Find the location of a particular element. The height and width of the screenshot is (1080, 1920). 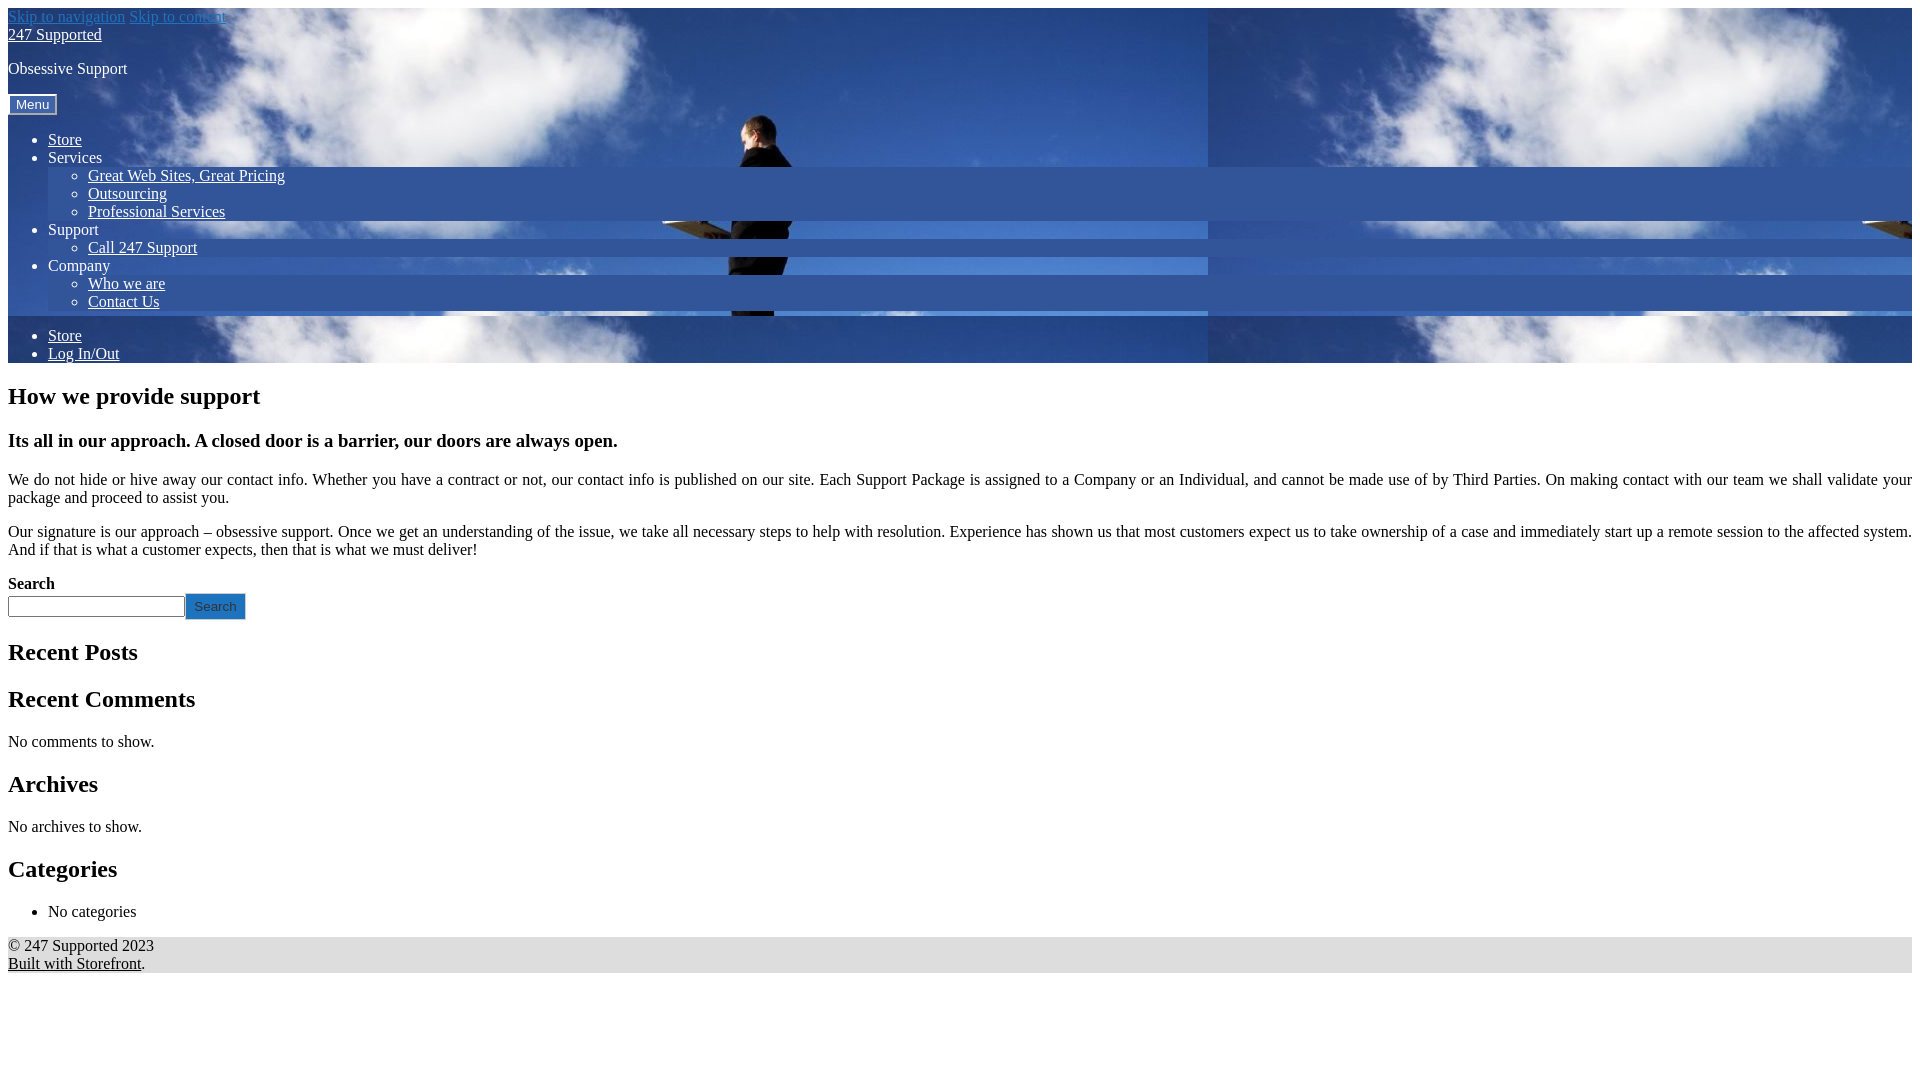

Call 247 Support is located at coordinates (142, 248).